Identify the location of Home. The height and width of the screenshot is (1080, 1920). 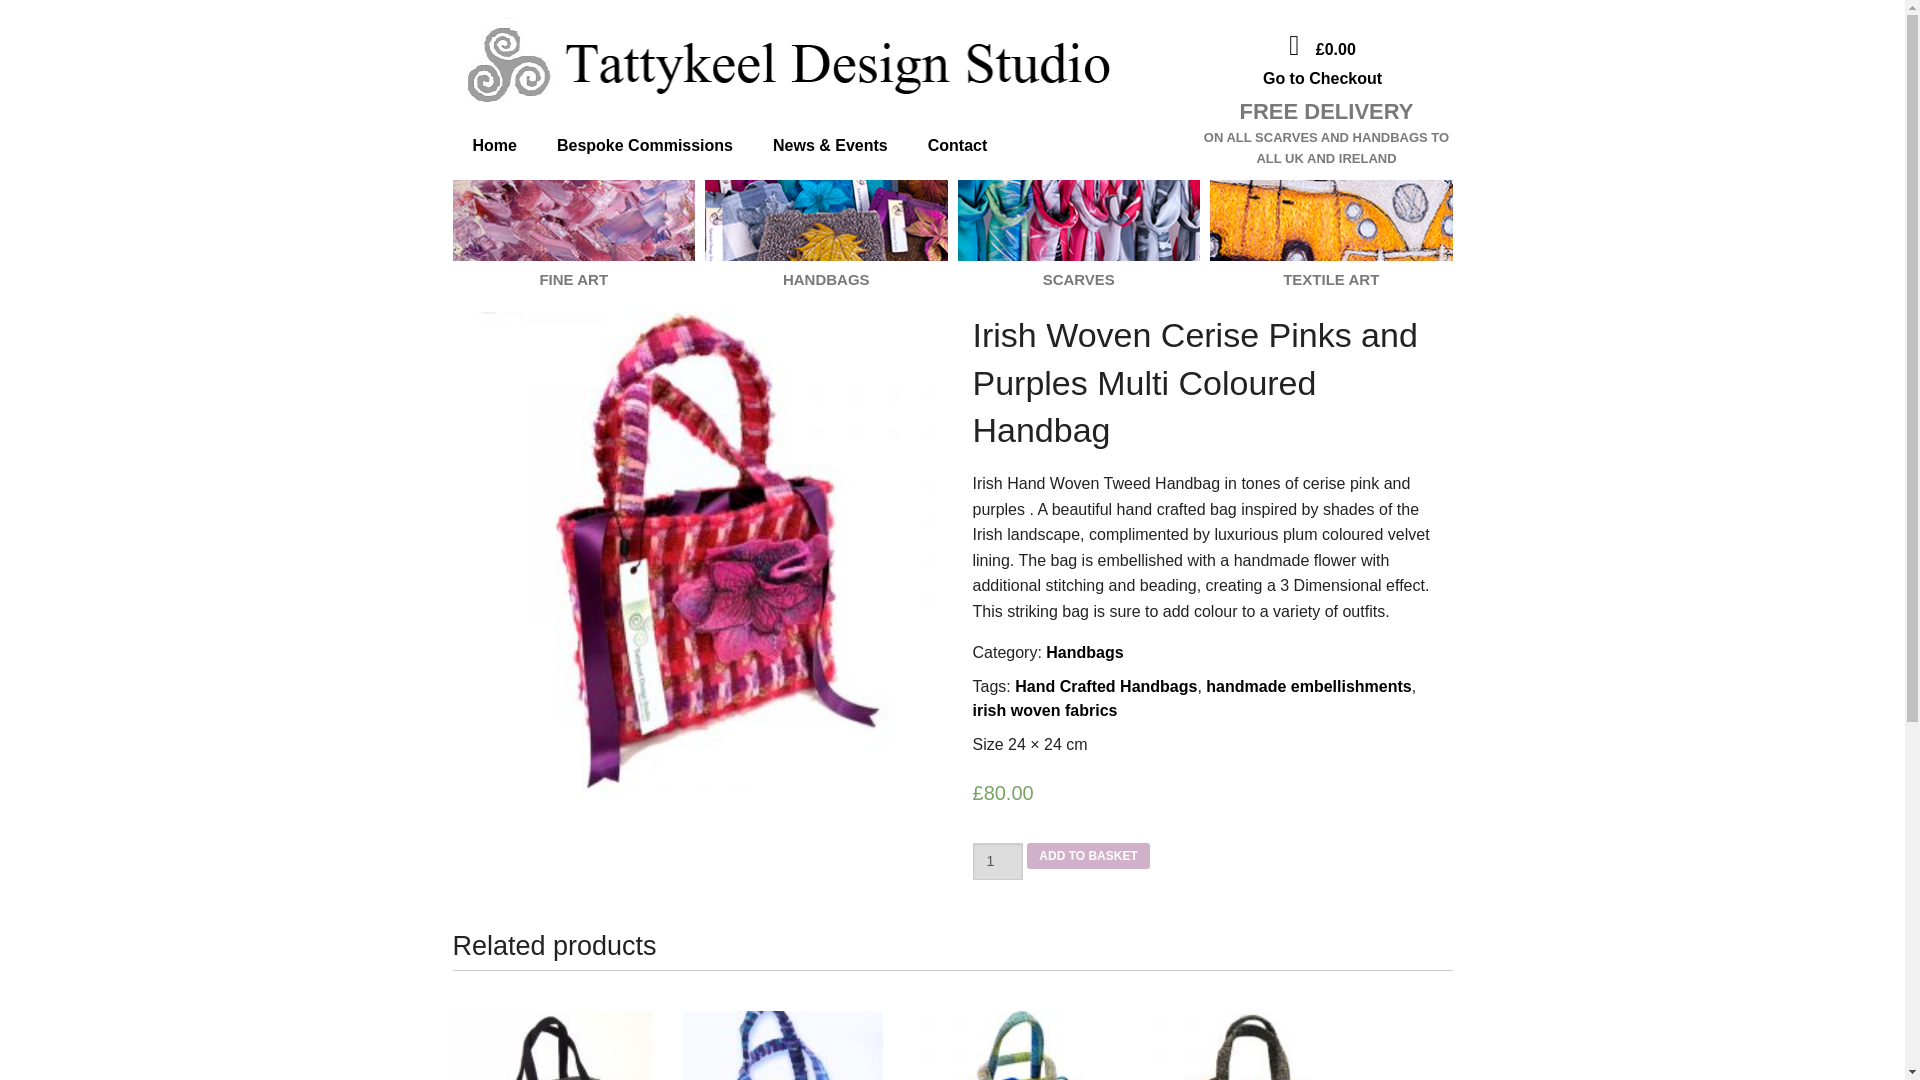
(493, 145).